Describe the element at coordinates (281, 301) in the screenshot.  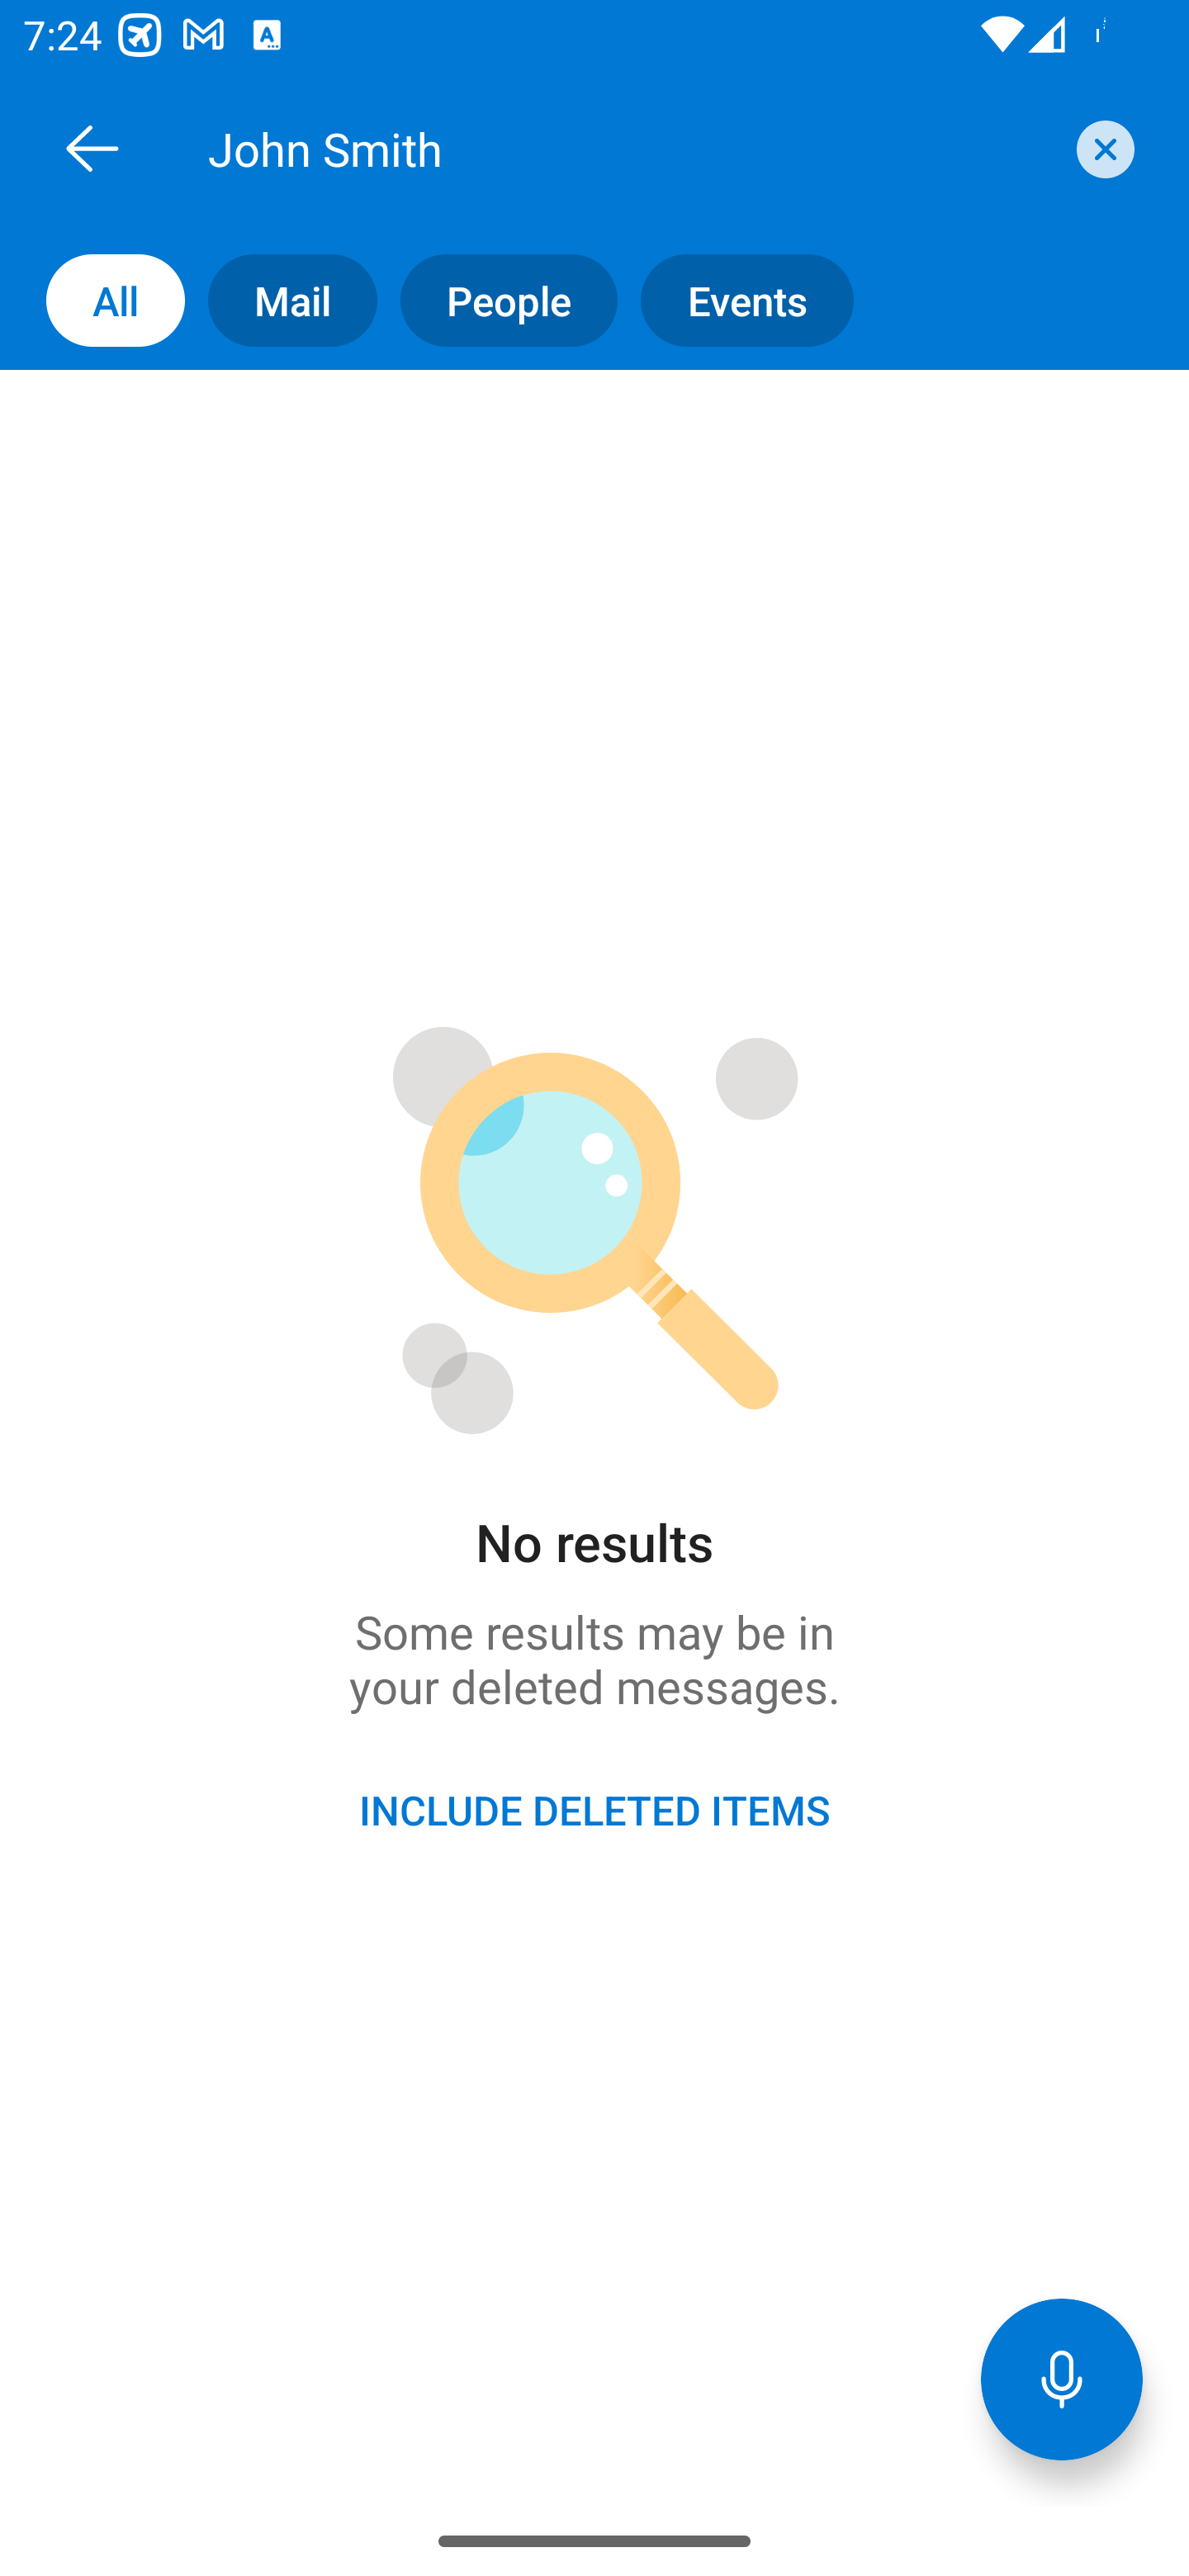
I see `Mail` at that location.